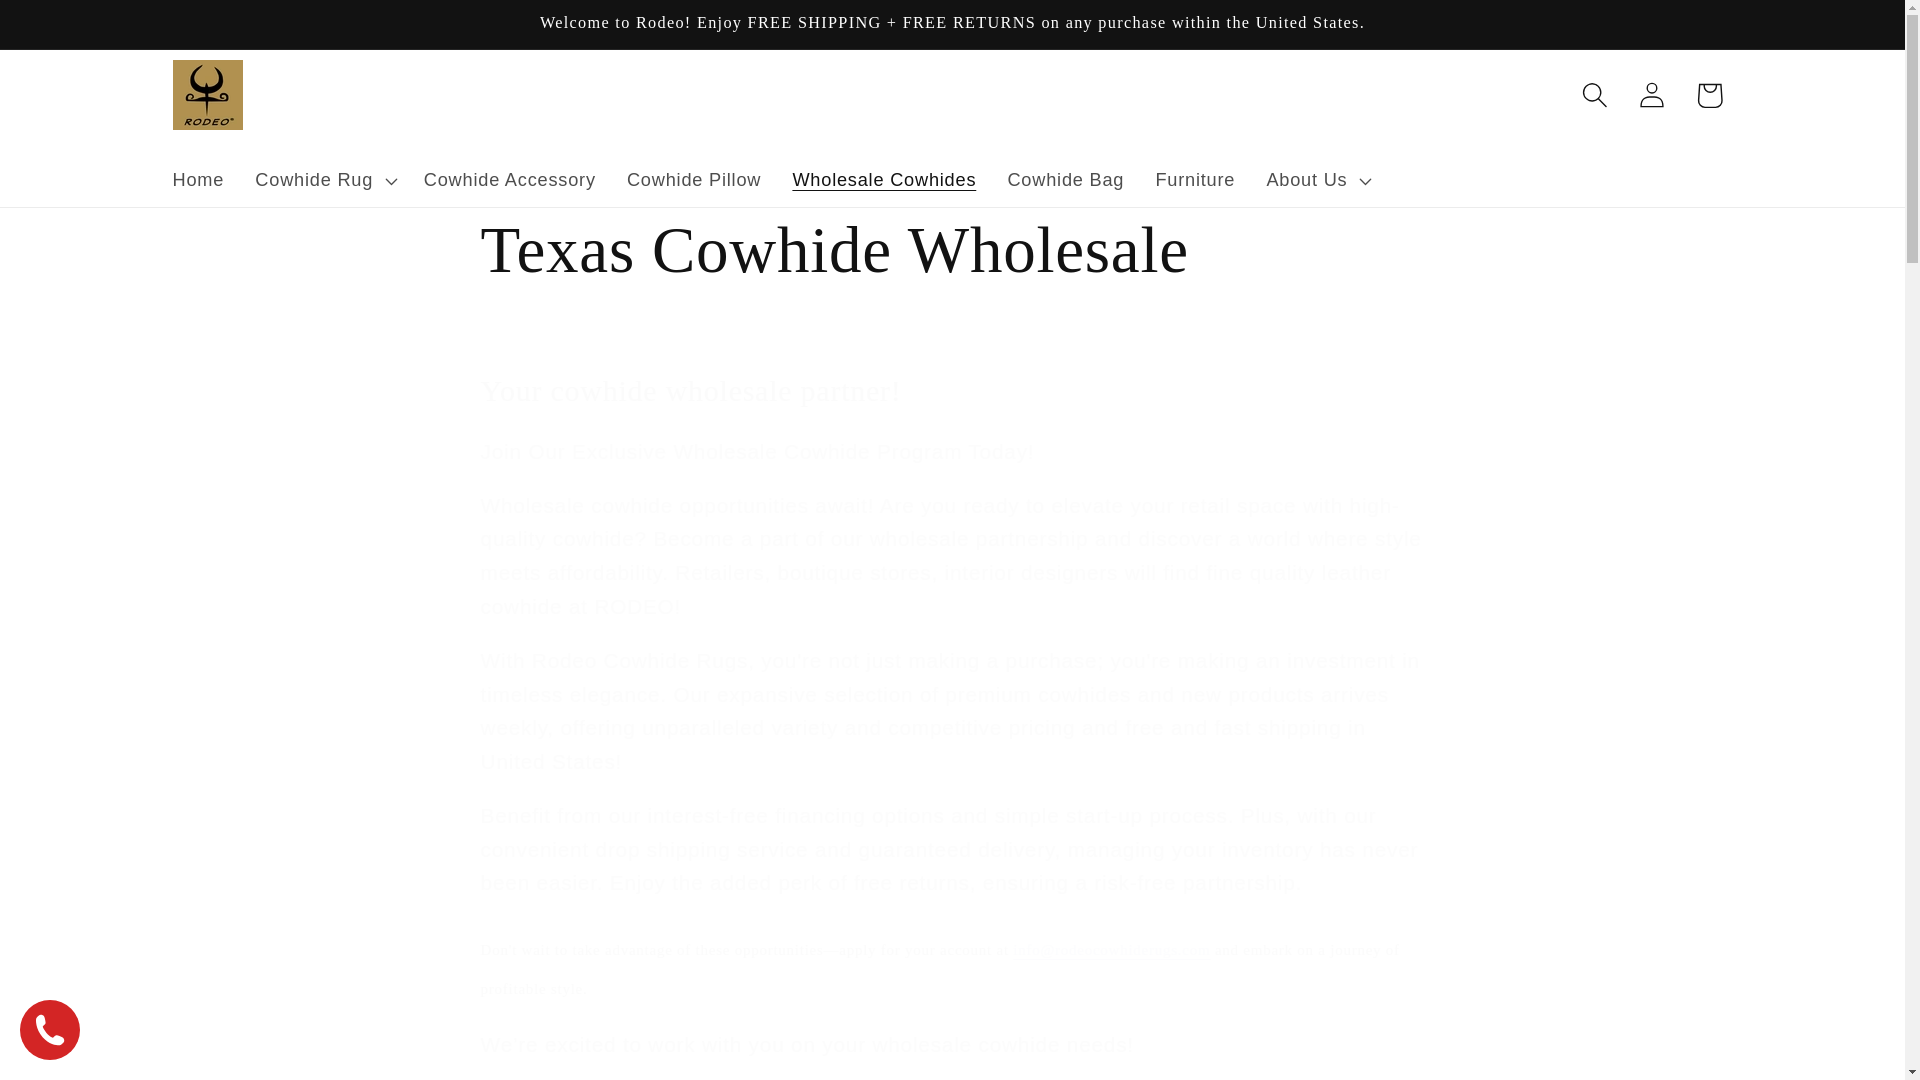 Image resolution: width=1920 pixels, height=1080 pixels. I want to click on Texas Cowhide Wholesale, so click(952, 250).